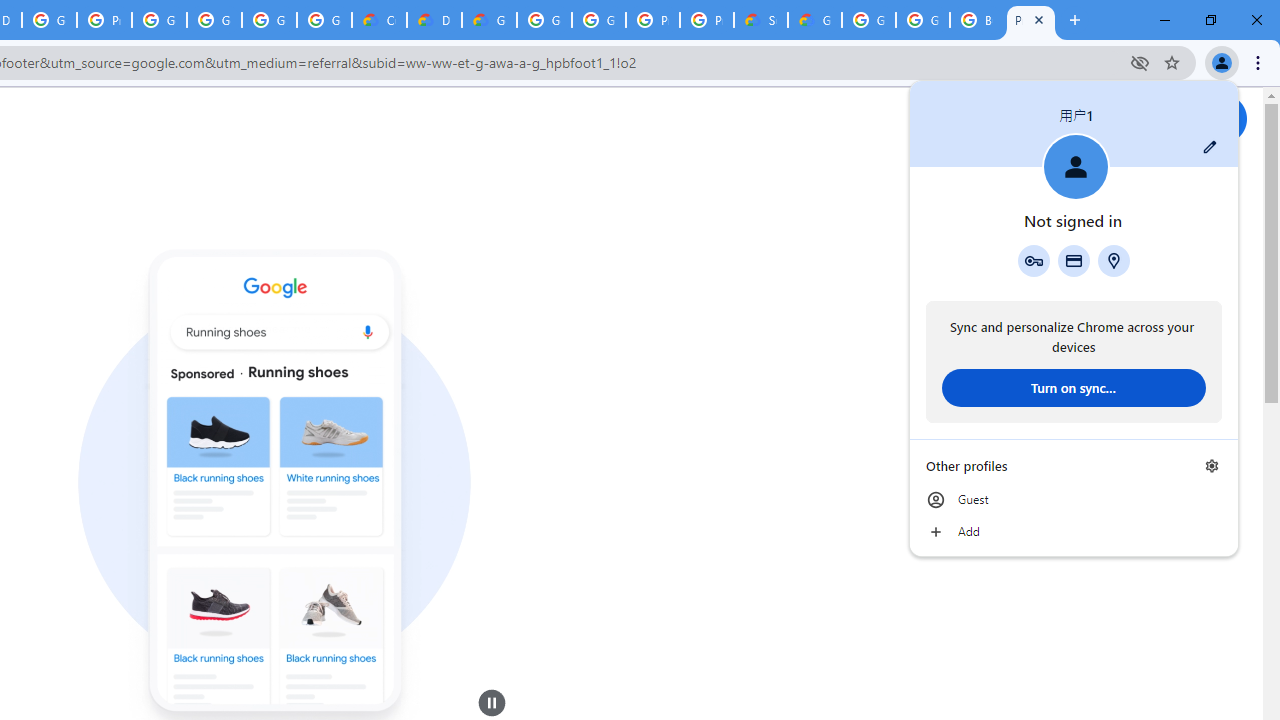 The height and width of the screenshot is (720, 1280). Describe the element at coordinates (324, 20) in the screenshot. I see `Google Workspace - Specific Terms` at that location.